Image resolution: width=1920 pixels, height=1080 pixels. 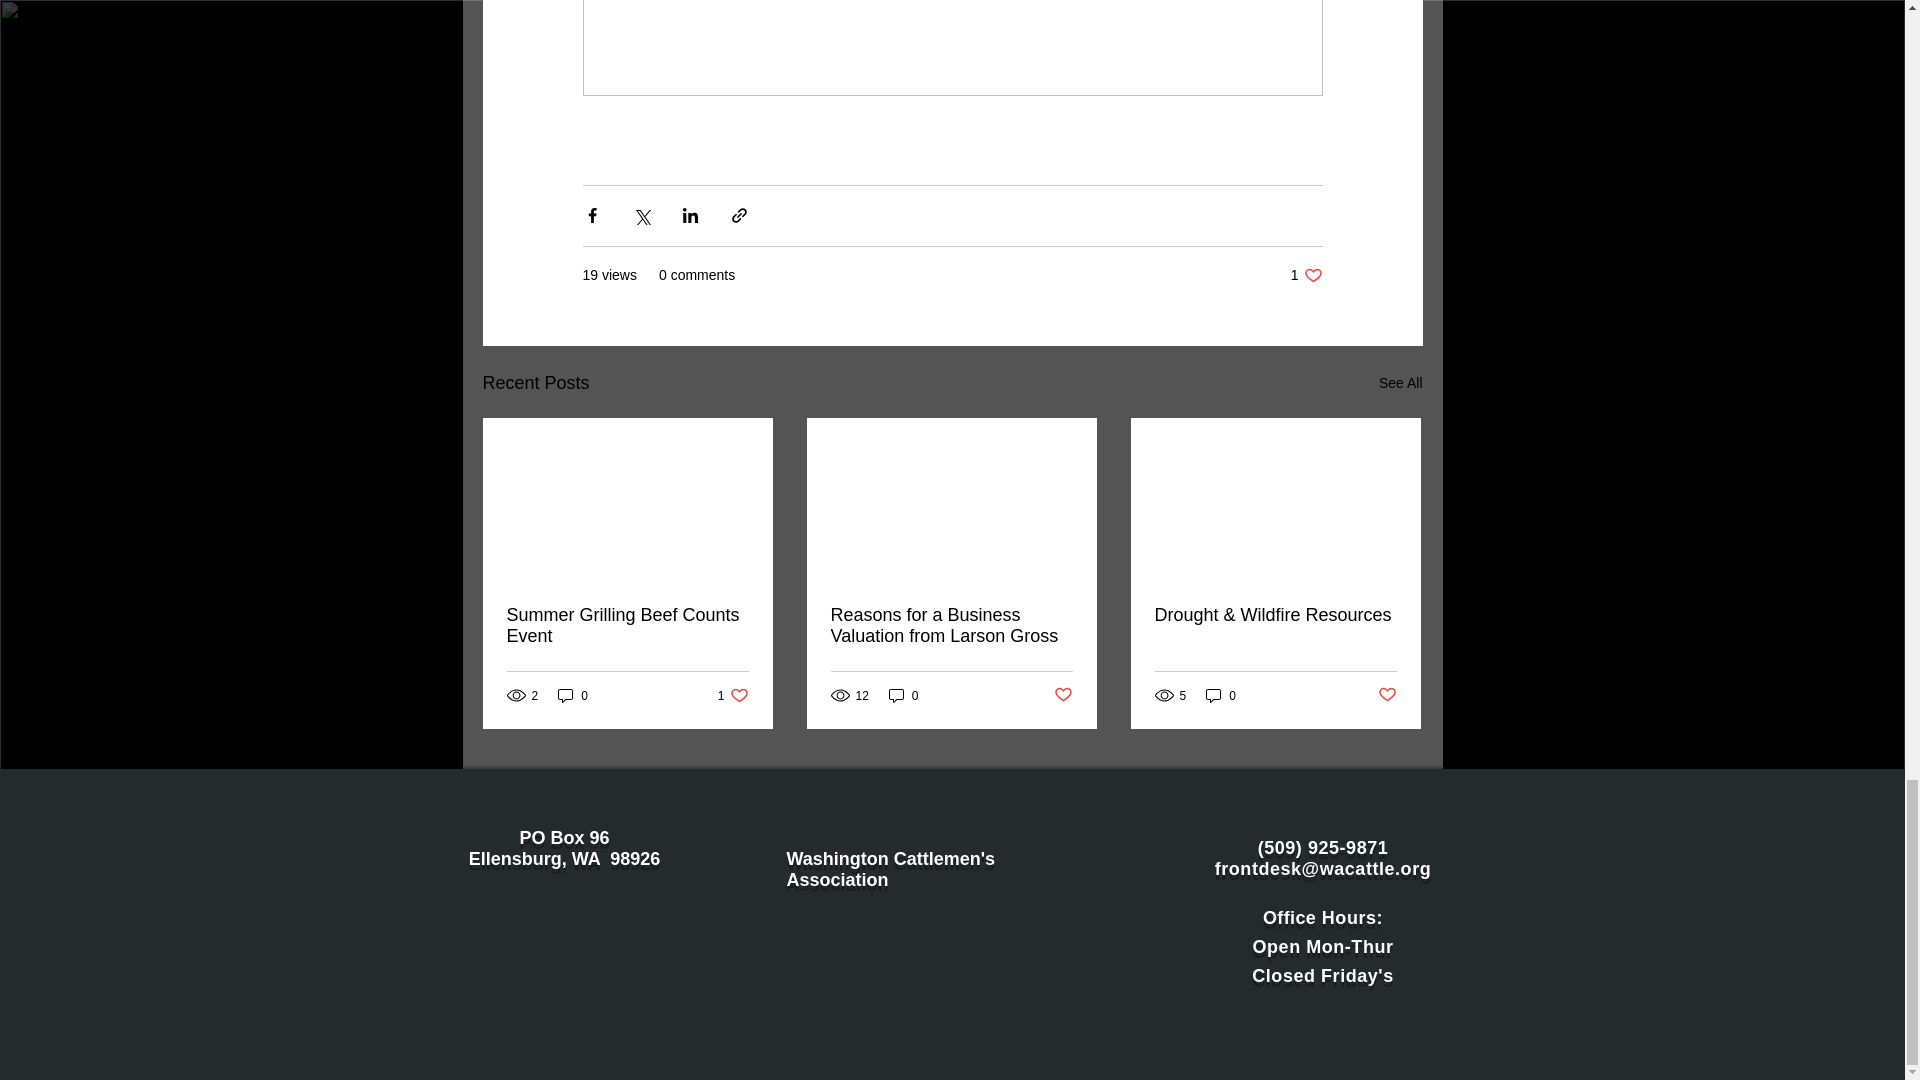 What do you see at coordinates (627, 625) in the screenshot?
I see `Summer Grilling Beef Counts Event` at bounding box center [627, 625].